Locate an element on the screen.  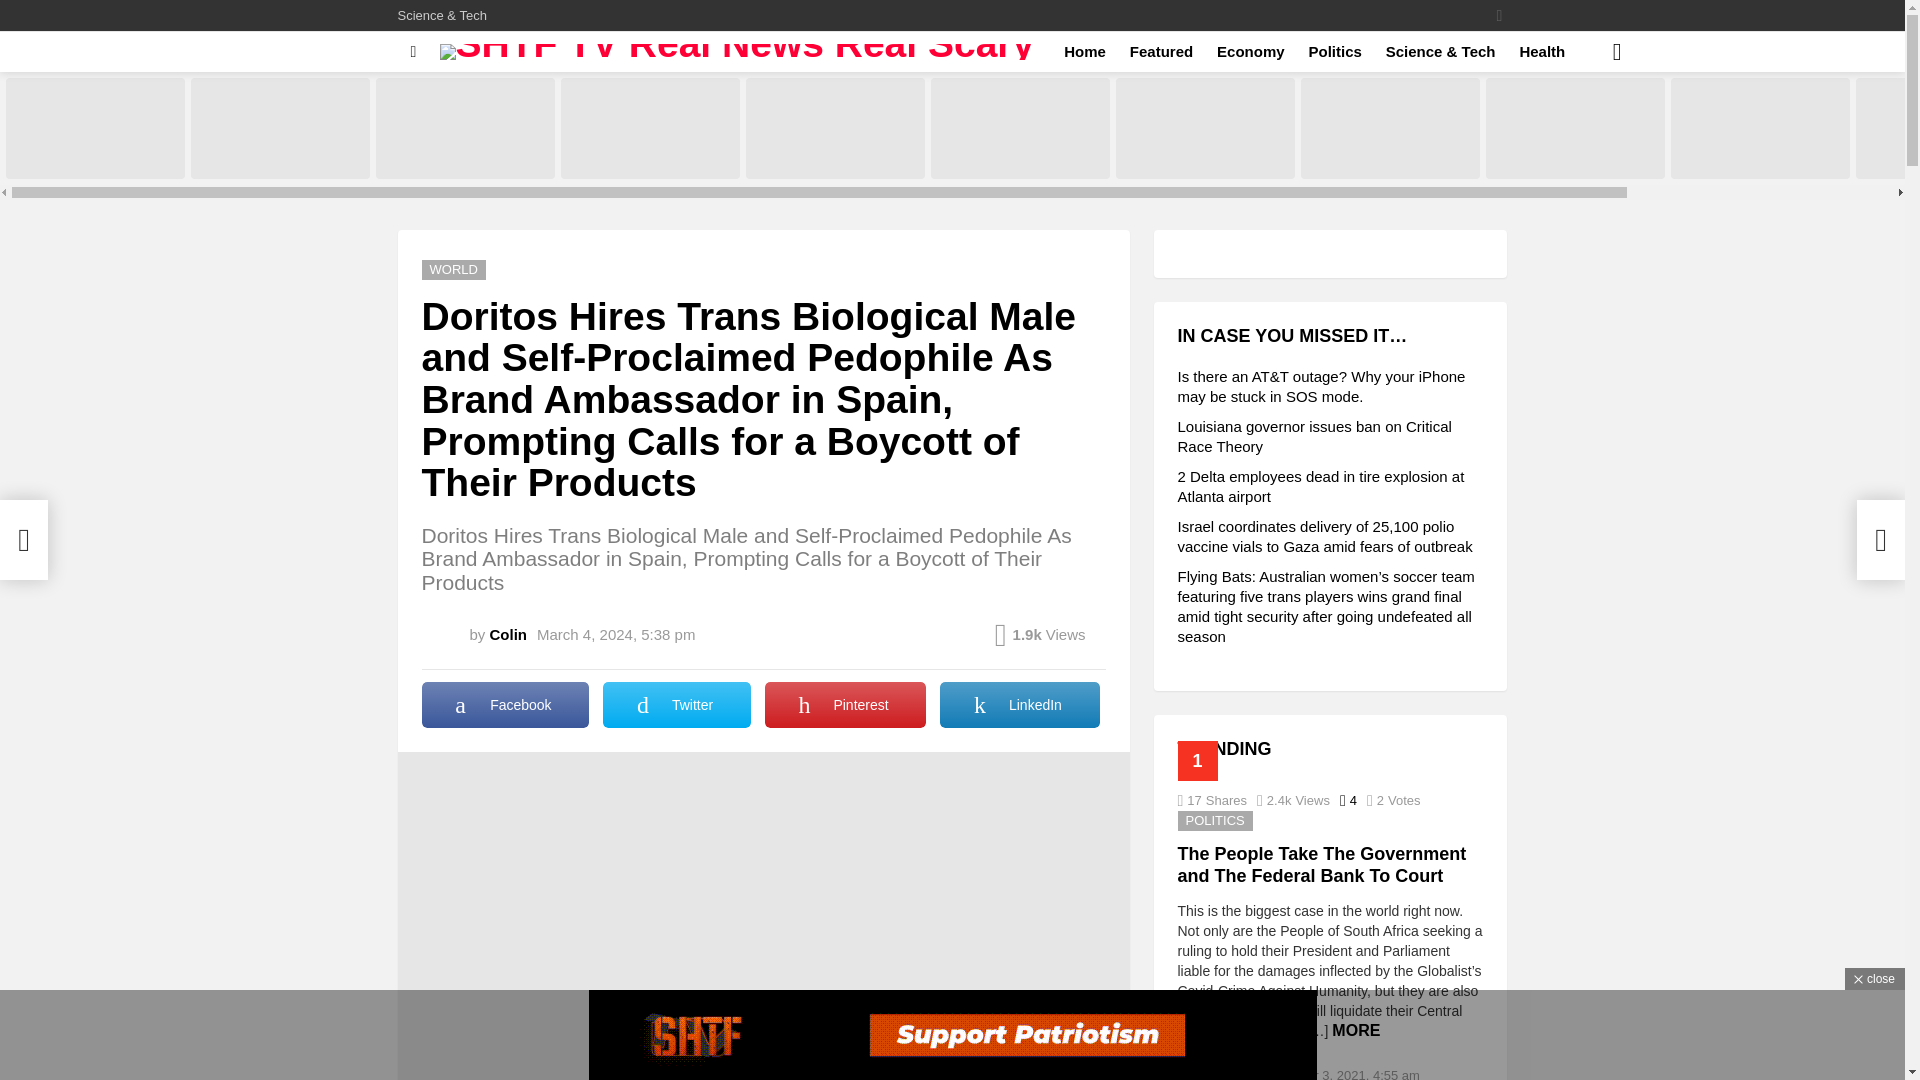
Share on Facebook is located at coordinates (506, 704).